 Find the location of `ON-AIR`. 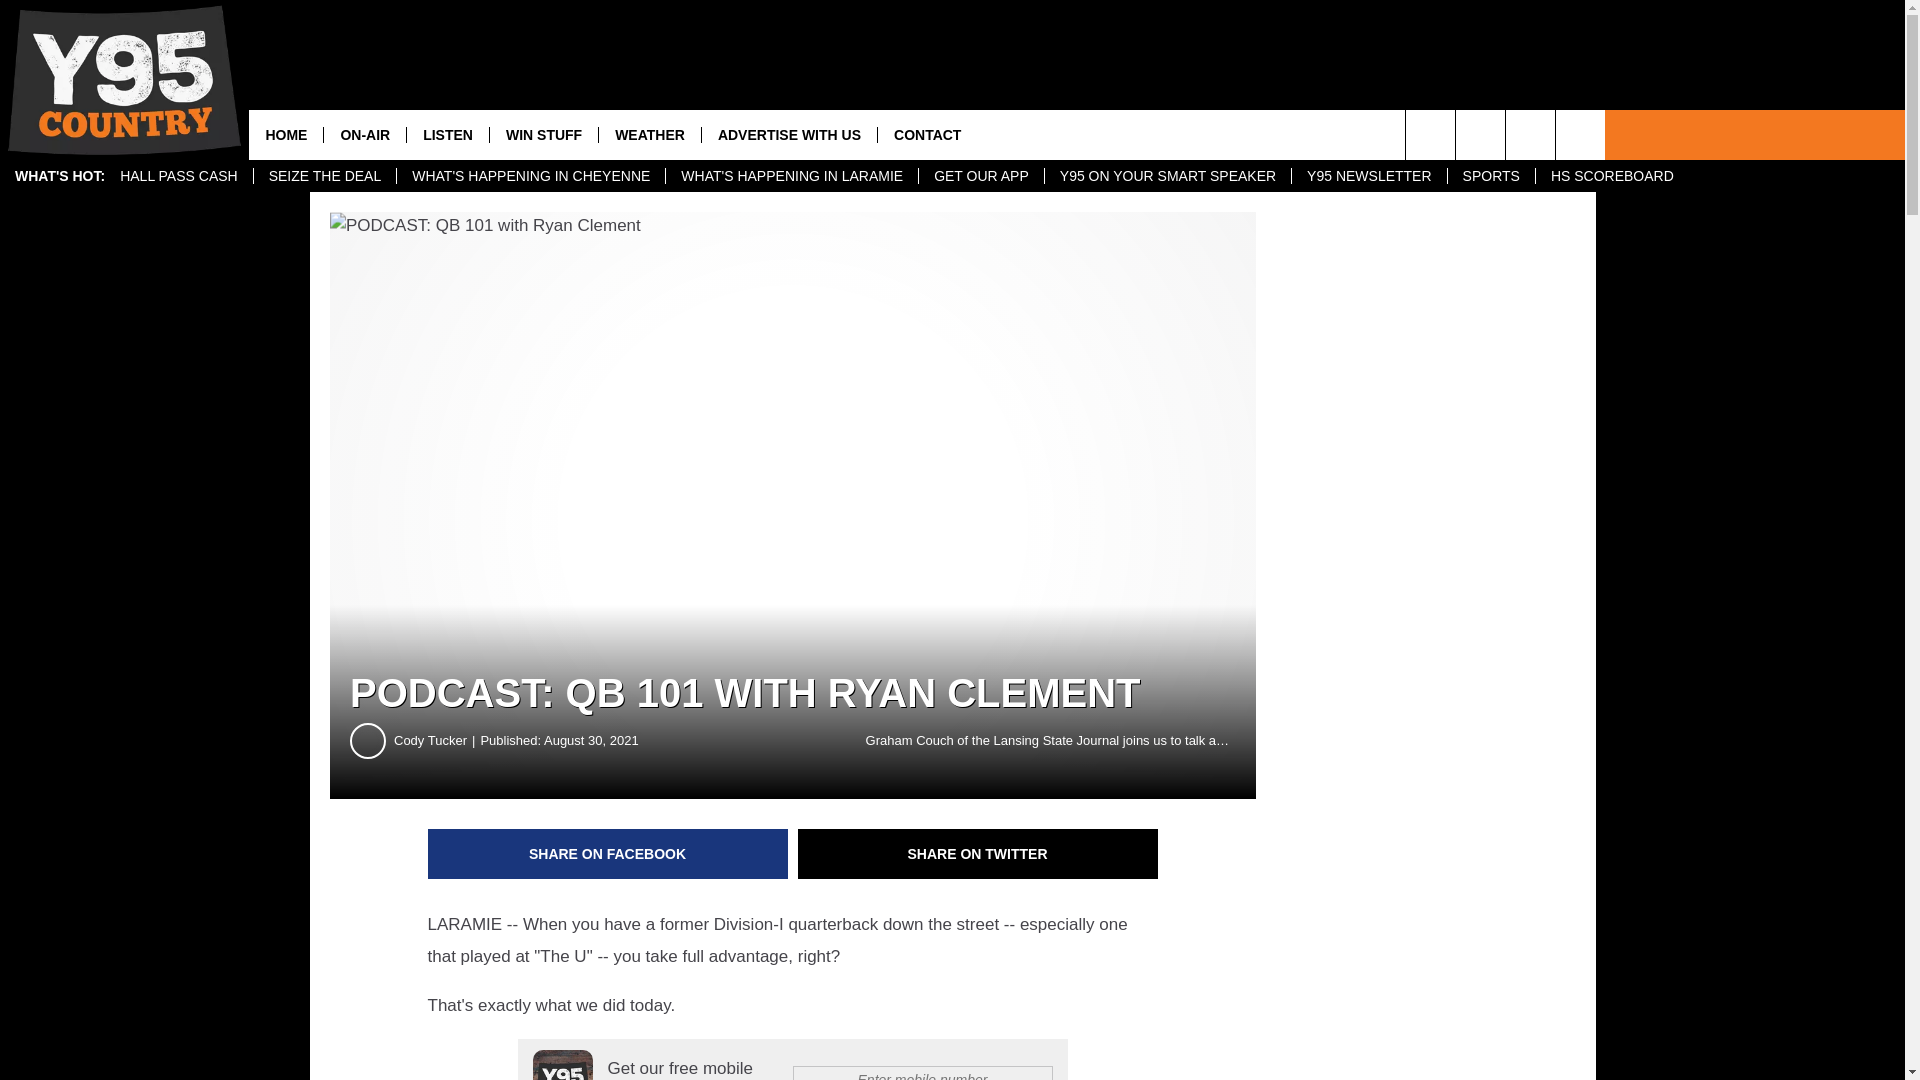

ON-AIR is located at coordinates (364, 134).